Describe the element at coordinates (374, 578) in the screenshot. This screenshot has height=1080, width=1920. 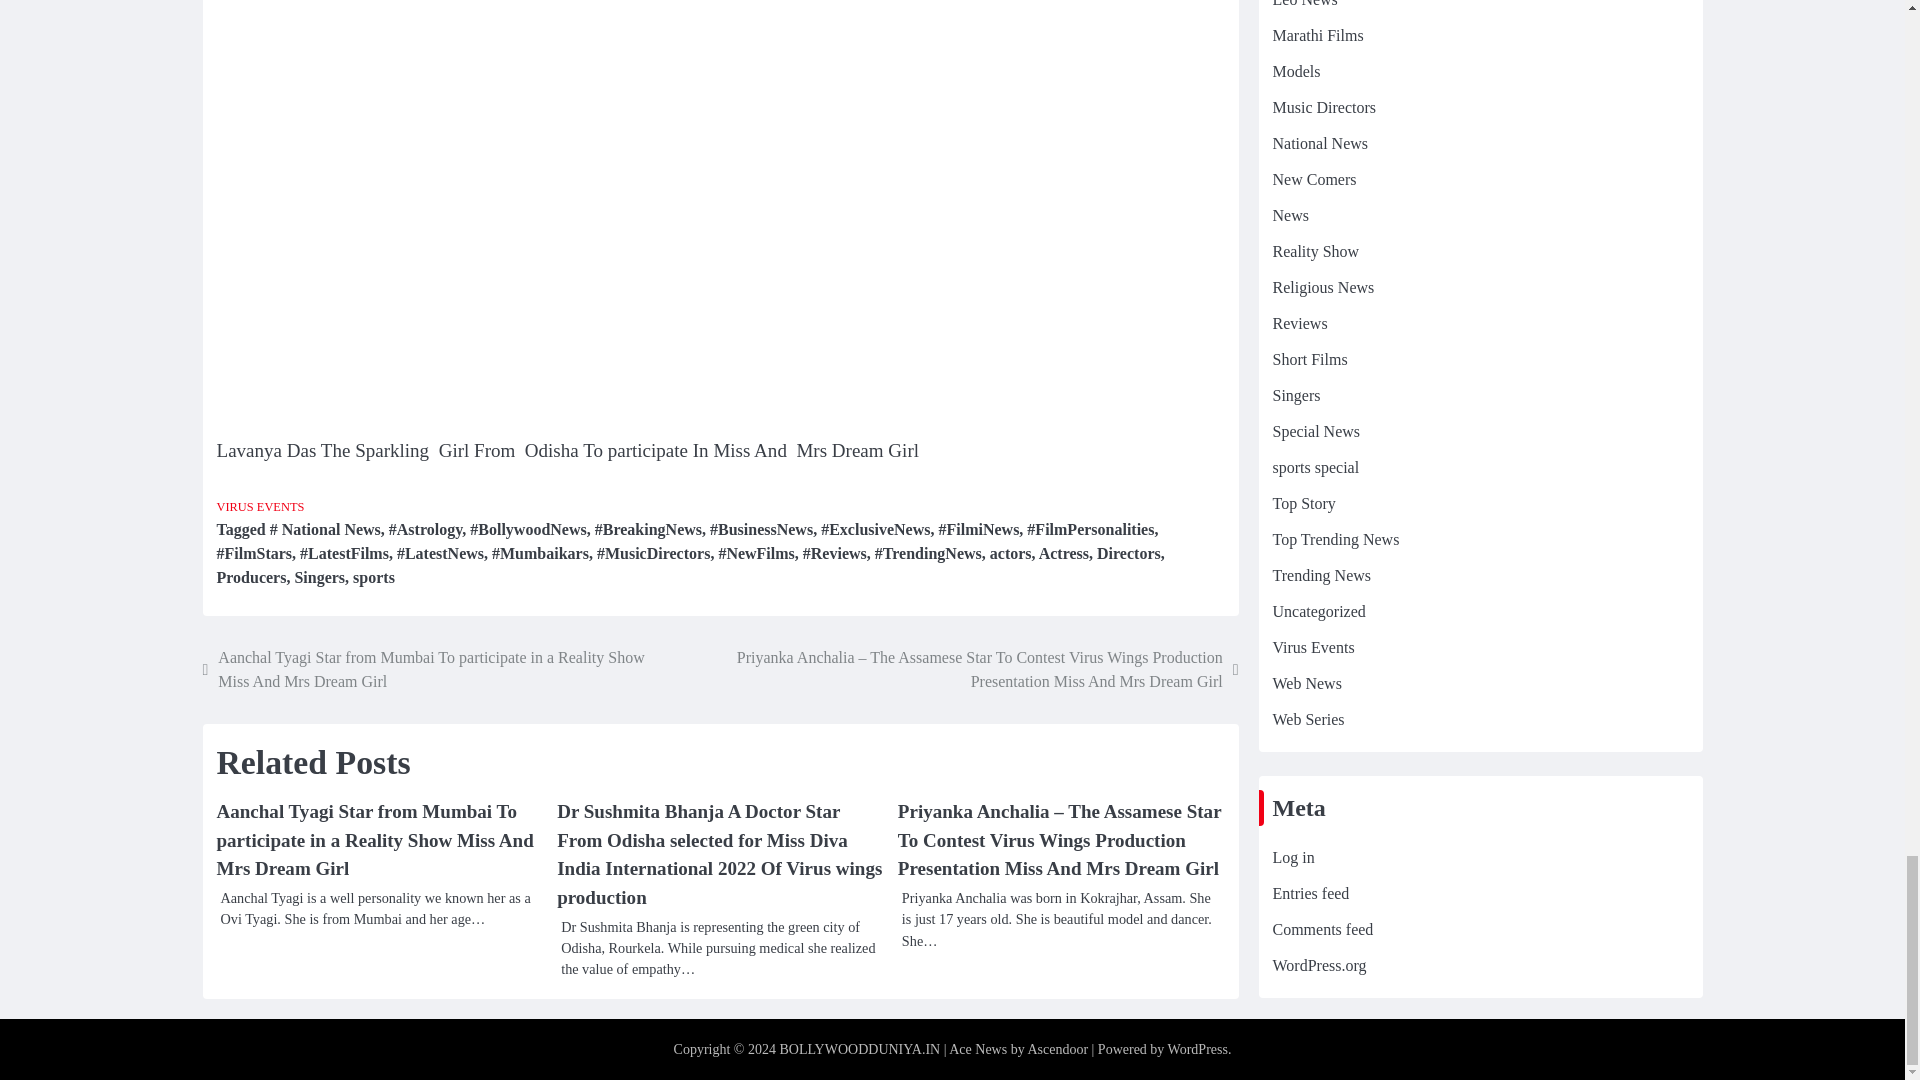
I see `sports` at that location.